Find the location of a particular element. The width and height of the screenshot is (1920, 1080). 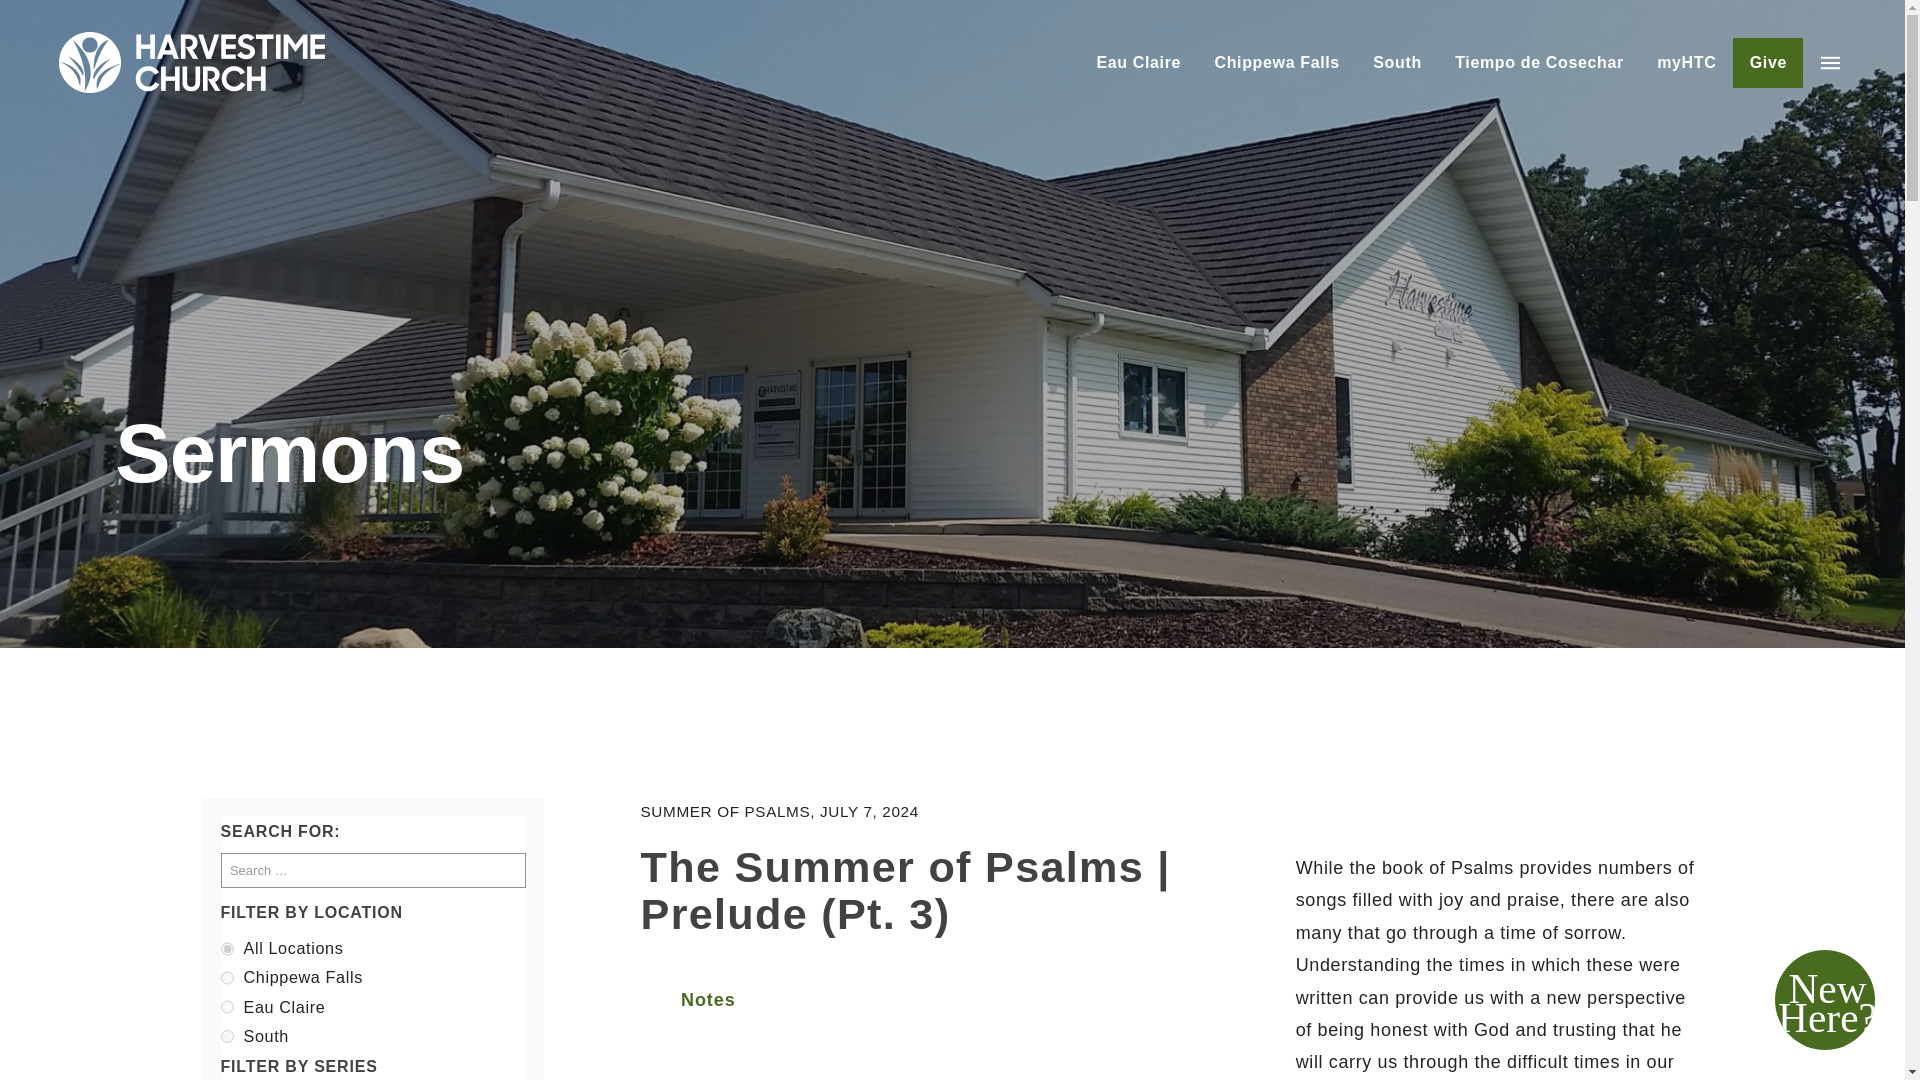

Tiempo de Cosechar is located at coordinates (1538, 62).